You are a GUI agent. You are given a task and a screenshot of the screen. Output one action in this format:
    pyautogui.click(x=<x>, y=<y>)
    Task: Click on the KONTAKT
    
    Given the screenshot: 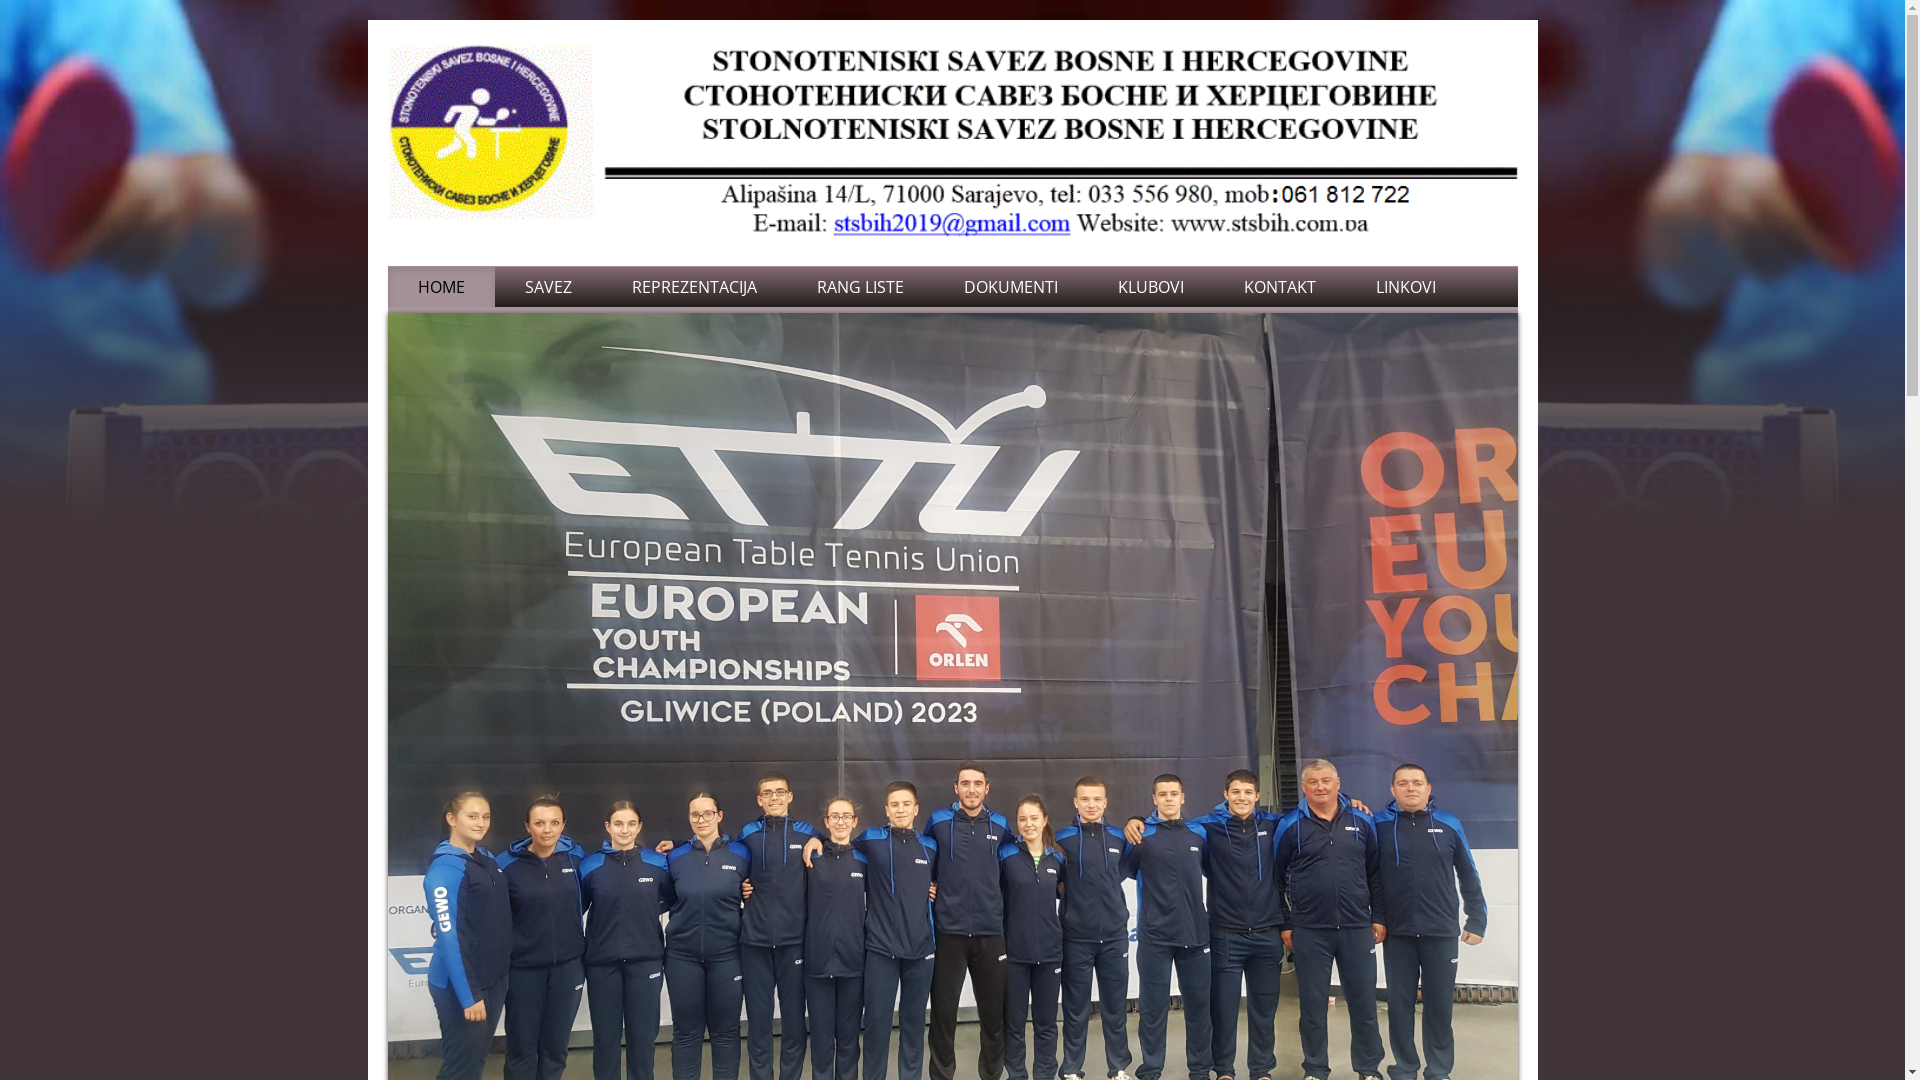 What is the action you would take?
    pyautogui.click(x=1280, y=287)
    